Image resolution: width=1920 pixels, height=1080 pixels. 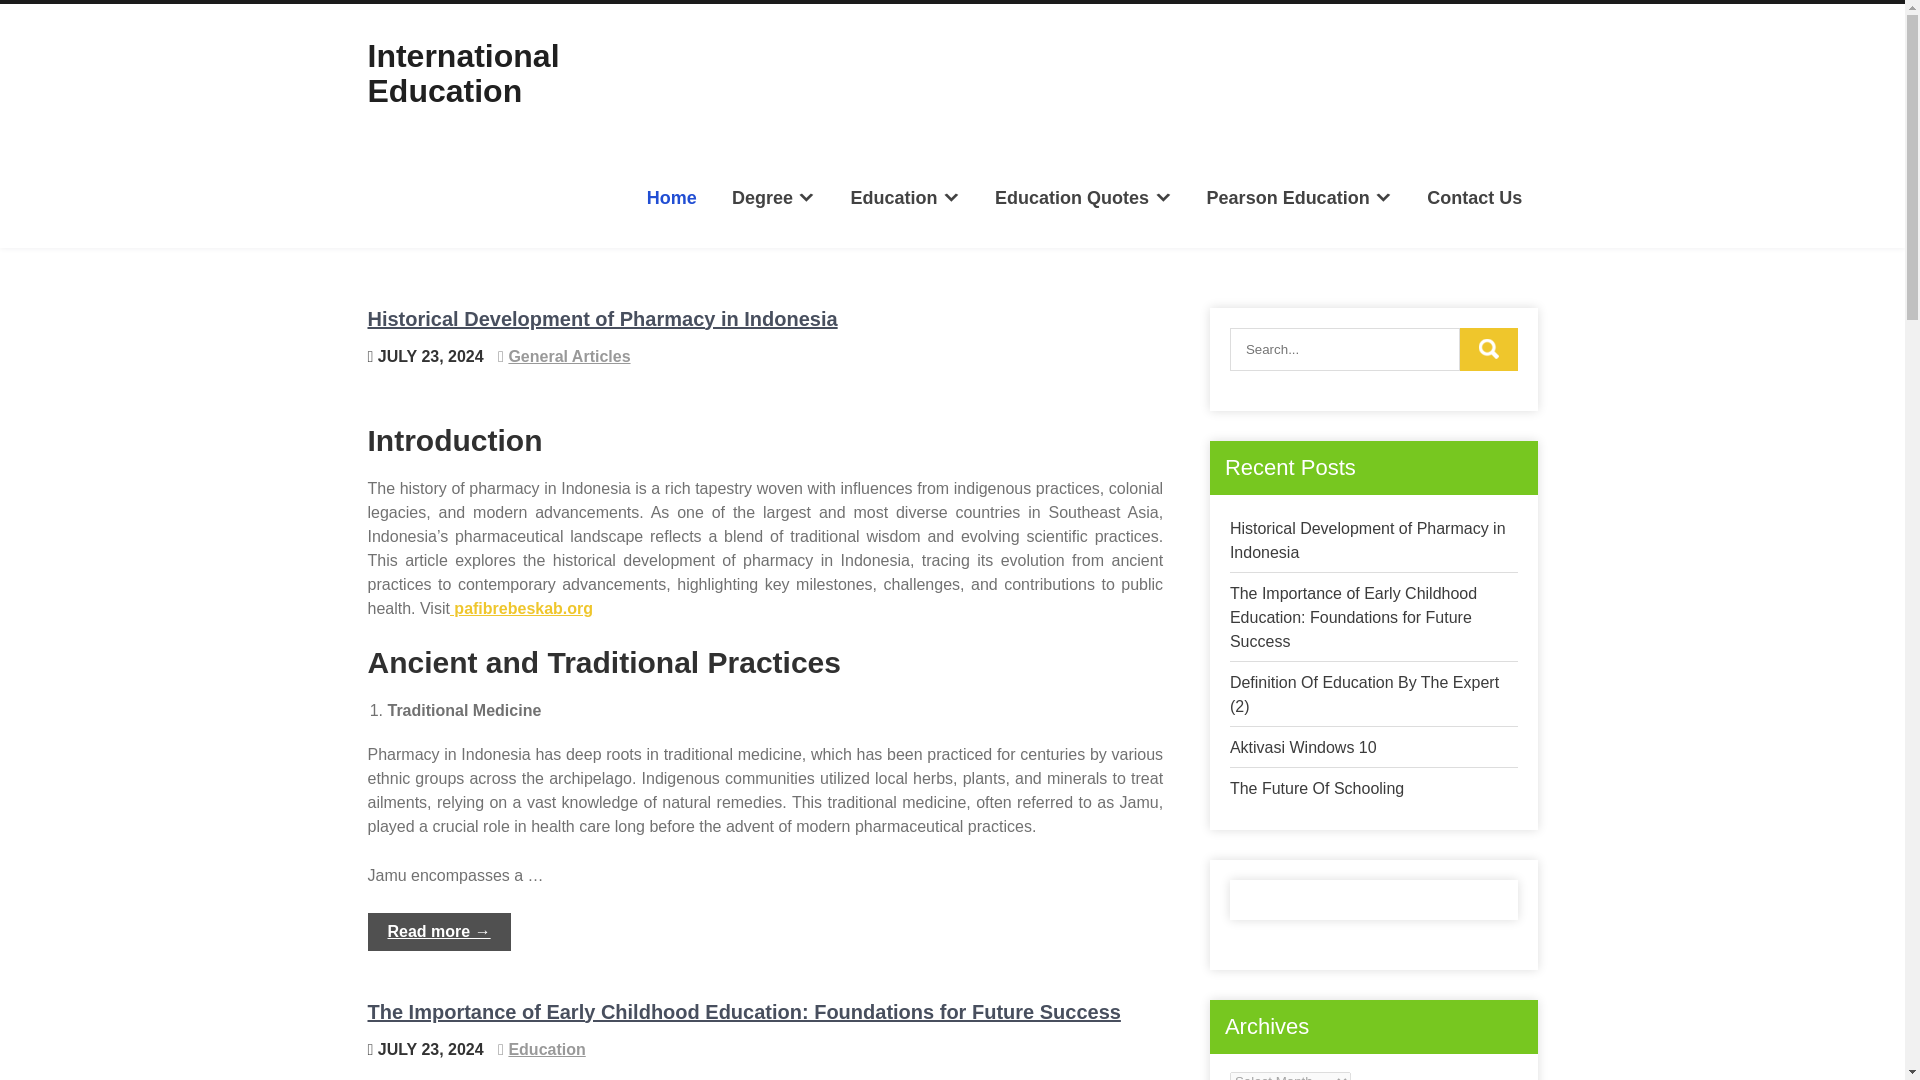 I want to click on Home, so click(x=672, y=197).